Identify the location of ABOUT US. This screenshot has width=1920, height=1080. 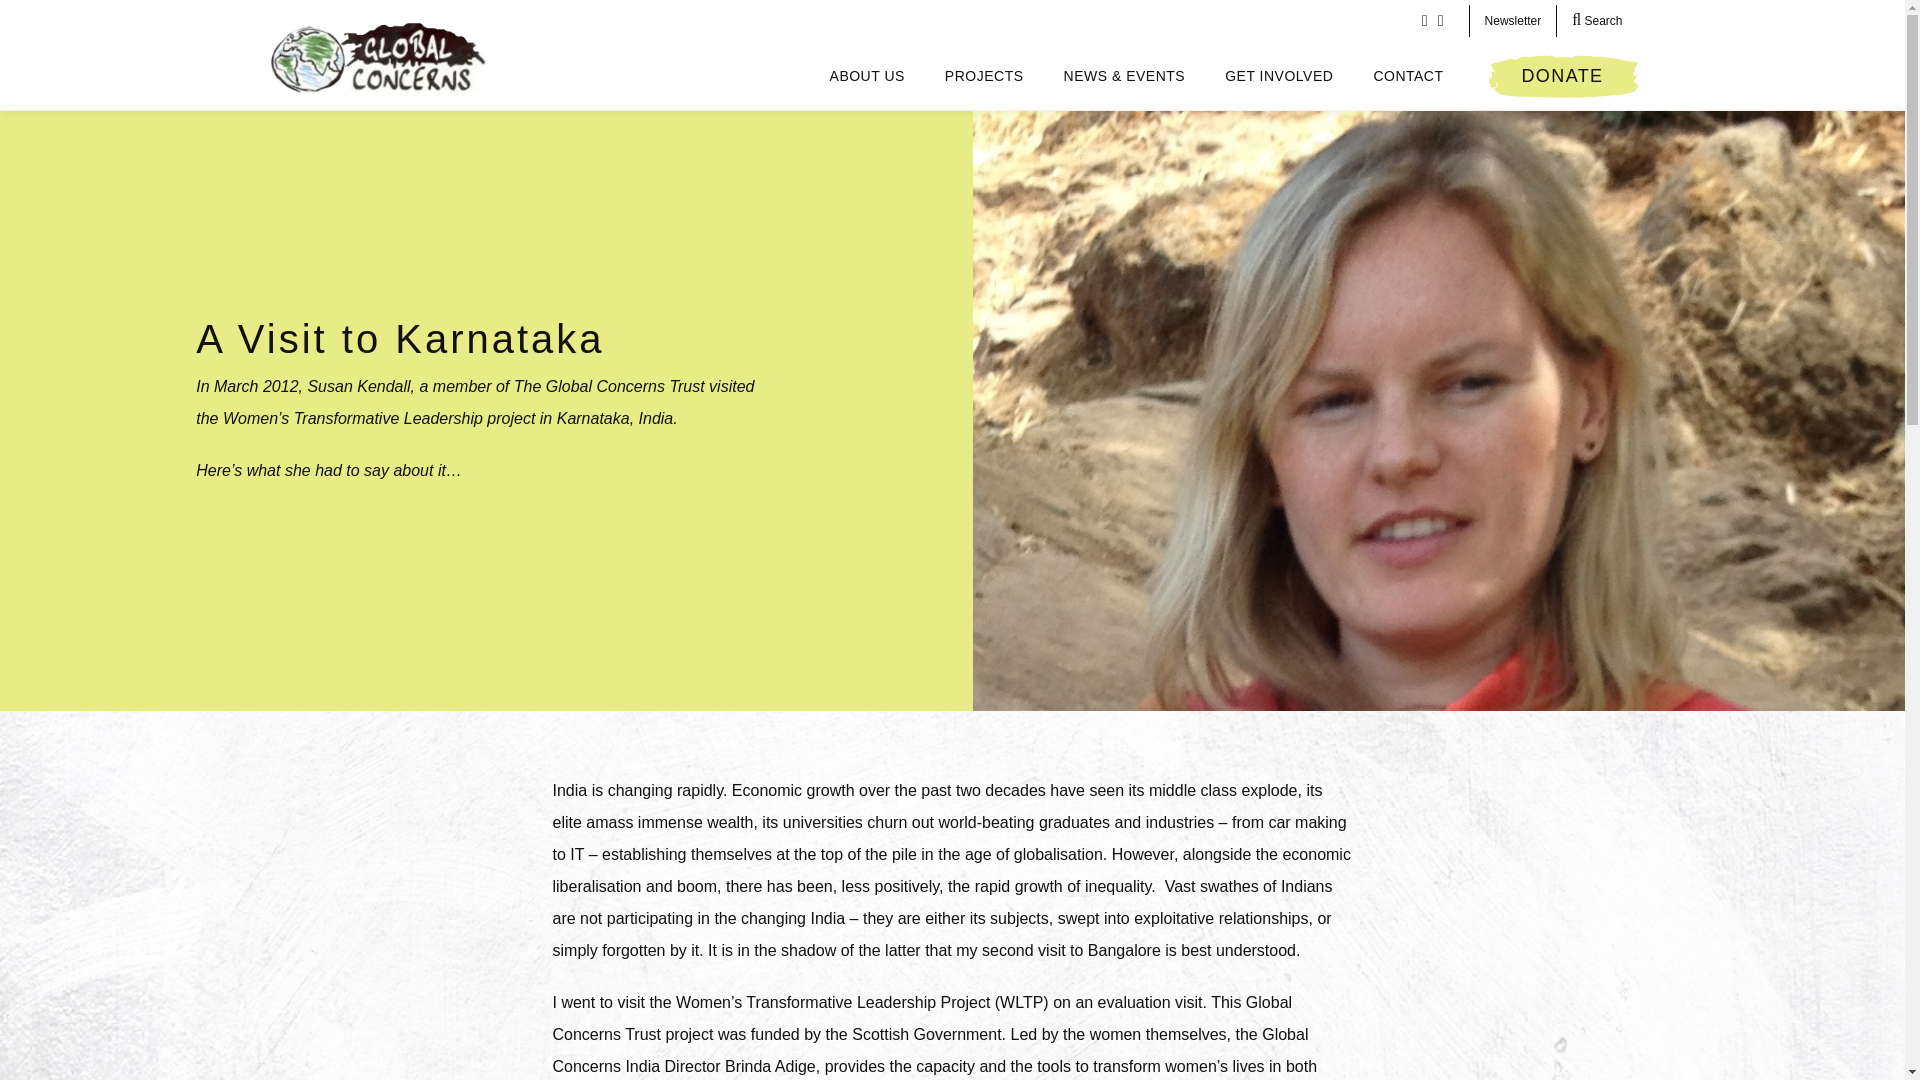
(868, 75).